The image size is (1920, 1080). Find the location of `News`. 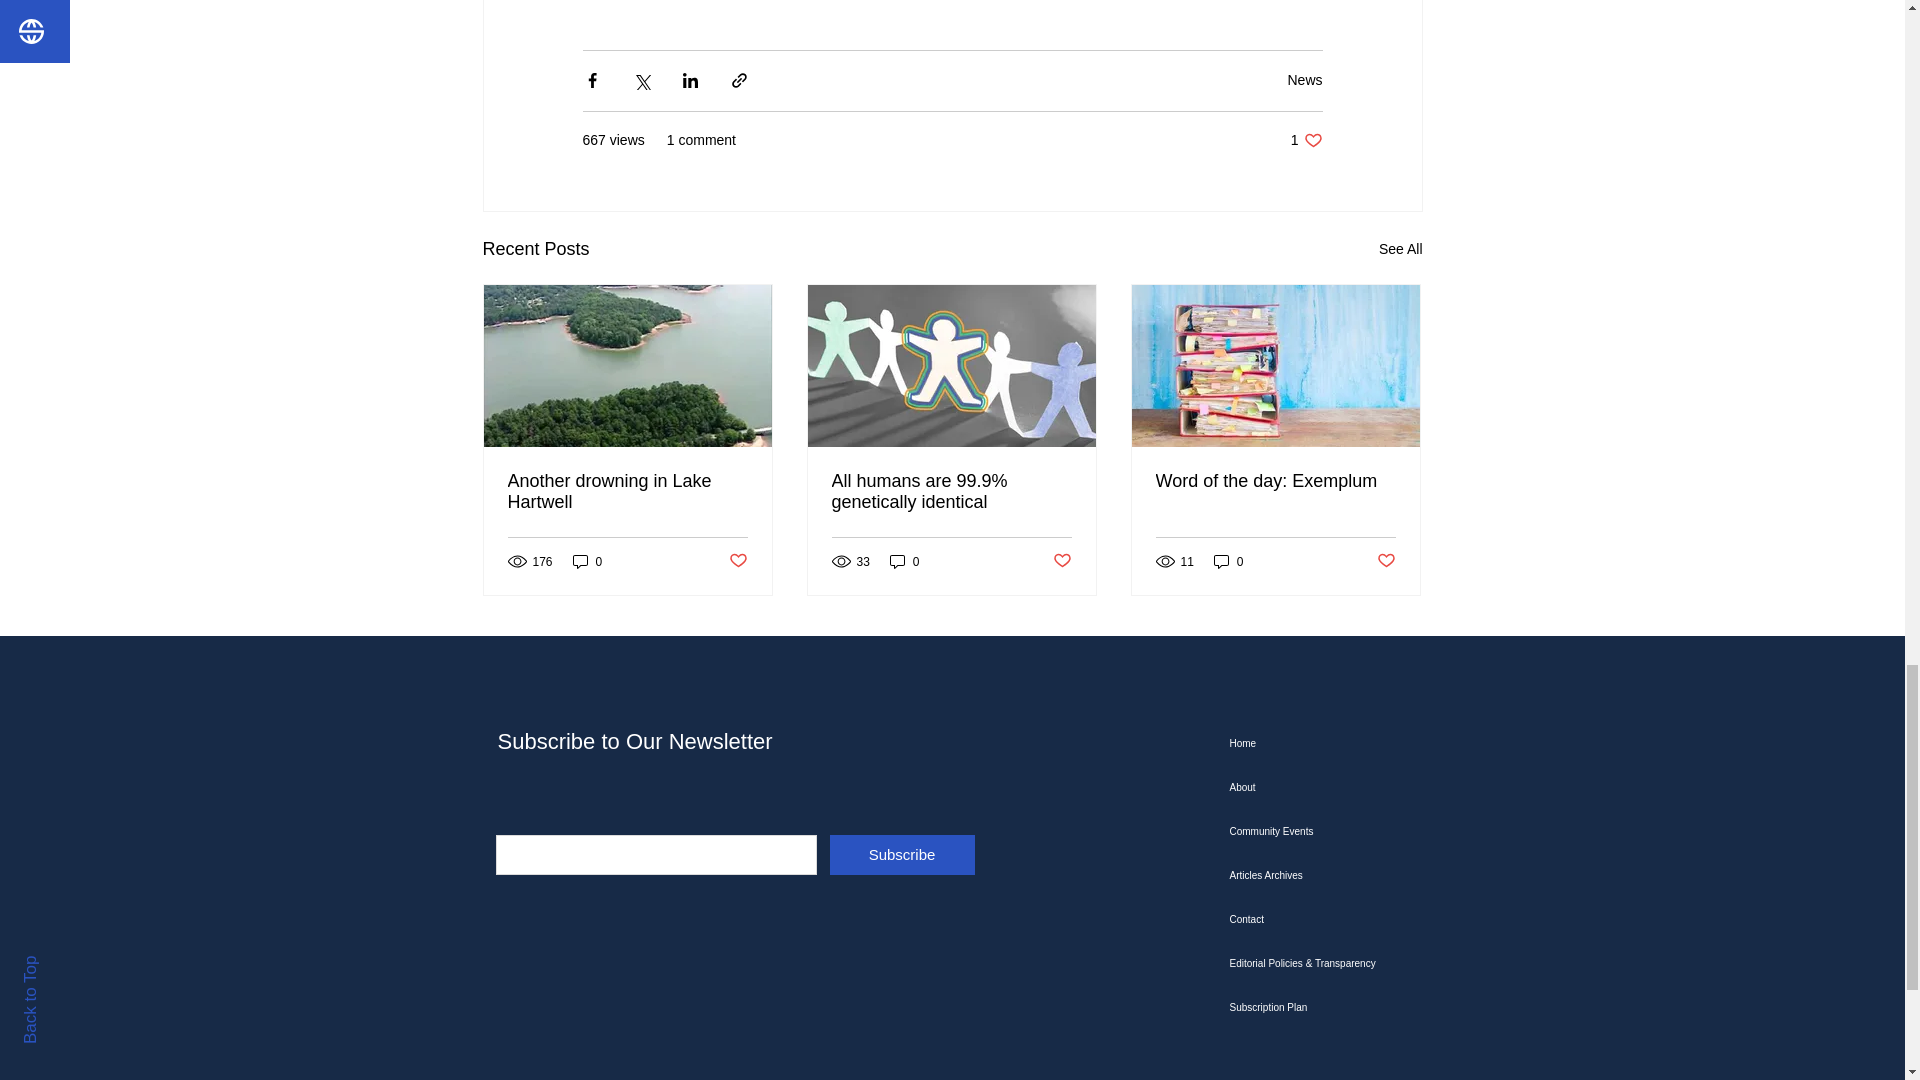

News is located at coordinates (1304, 80).